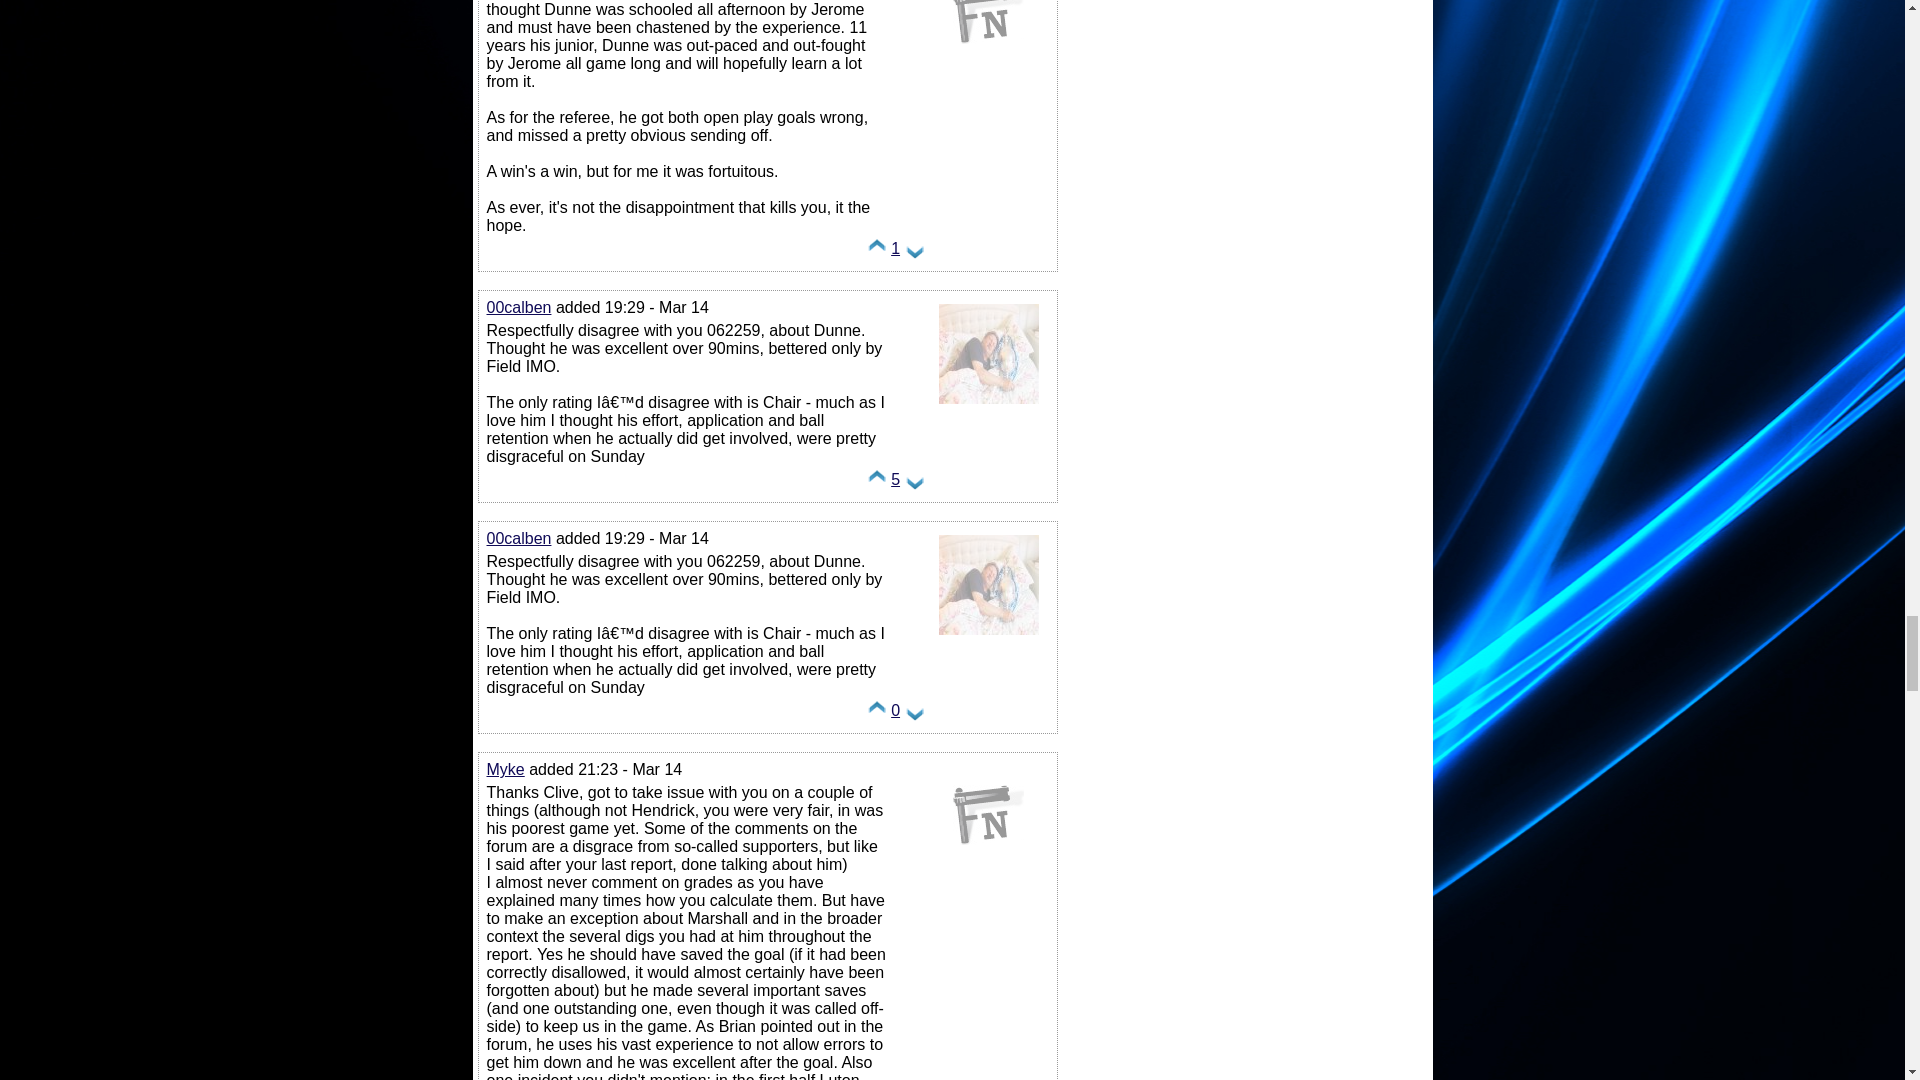  I want to click on Click if you disagree with this post, so click(914, 715).